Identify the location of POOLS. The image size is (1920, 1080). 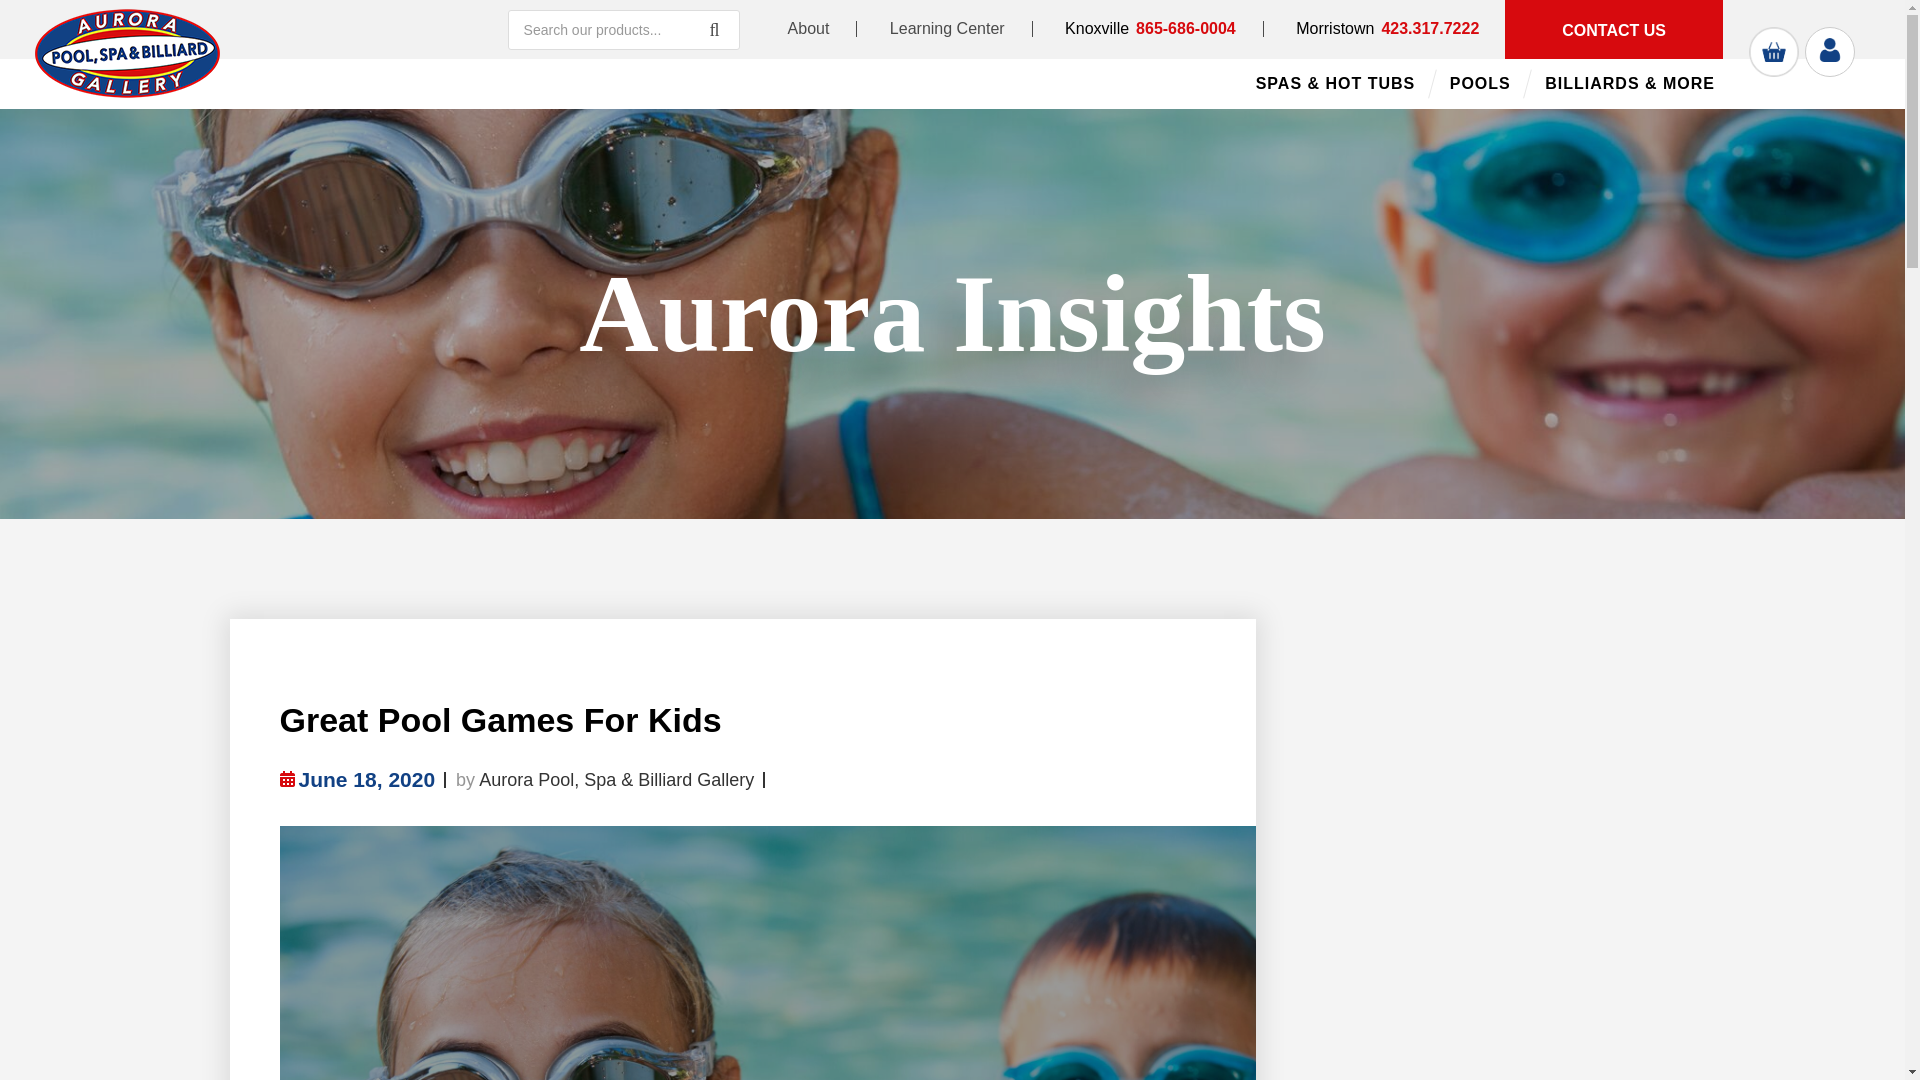
(1480, 84).